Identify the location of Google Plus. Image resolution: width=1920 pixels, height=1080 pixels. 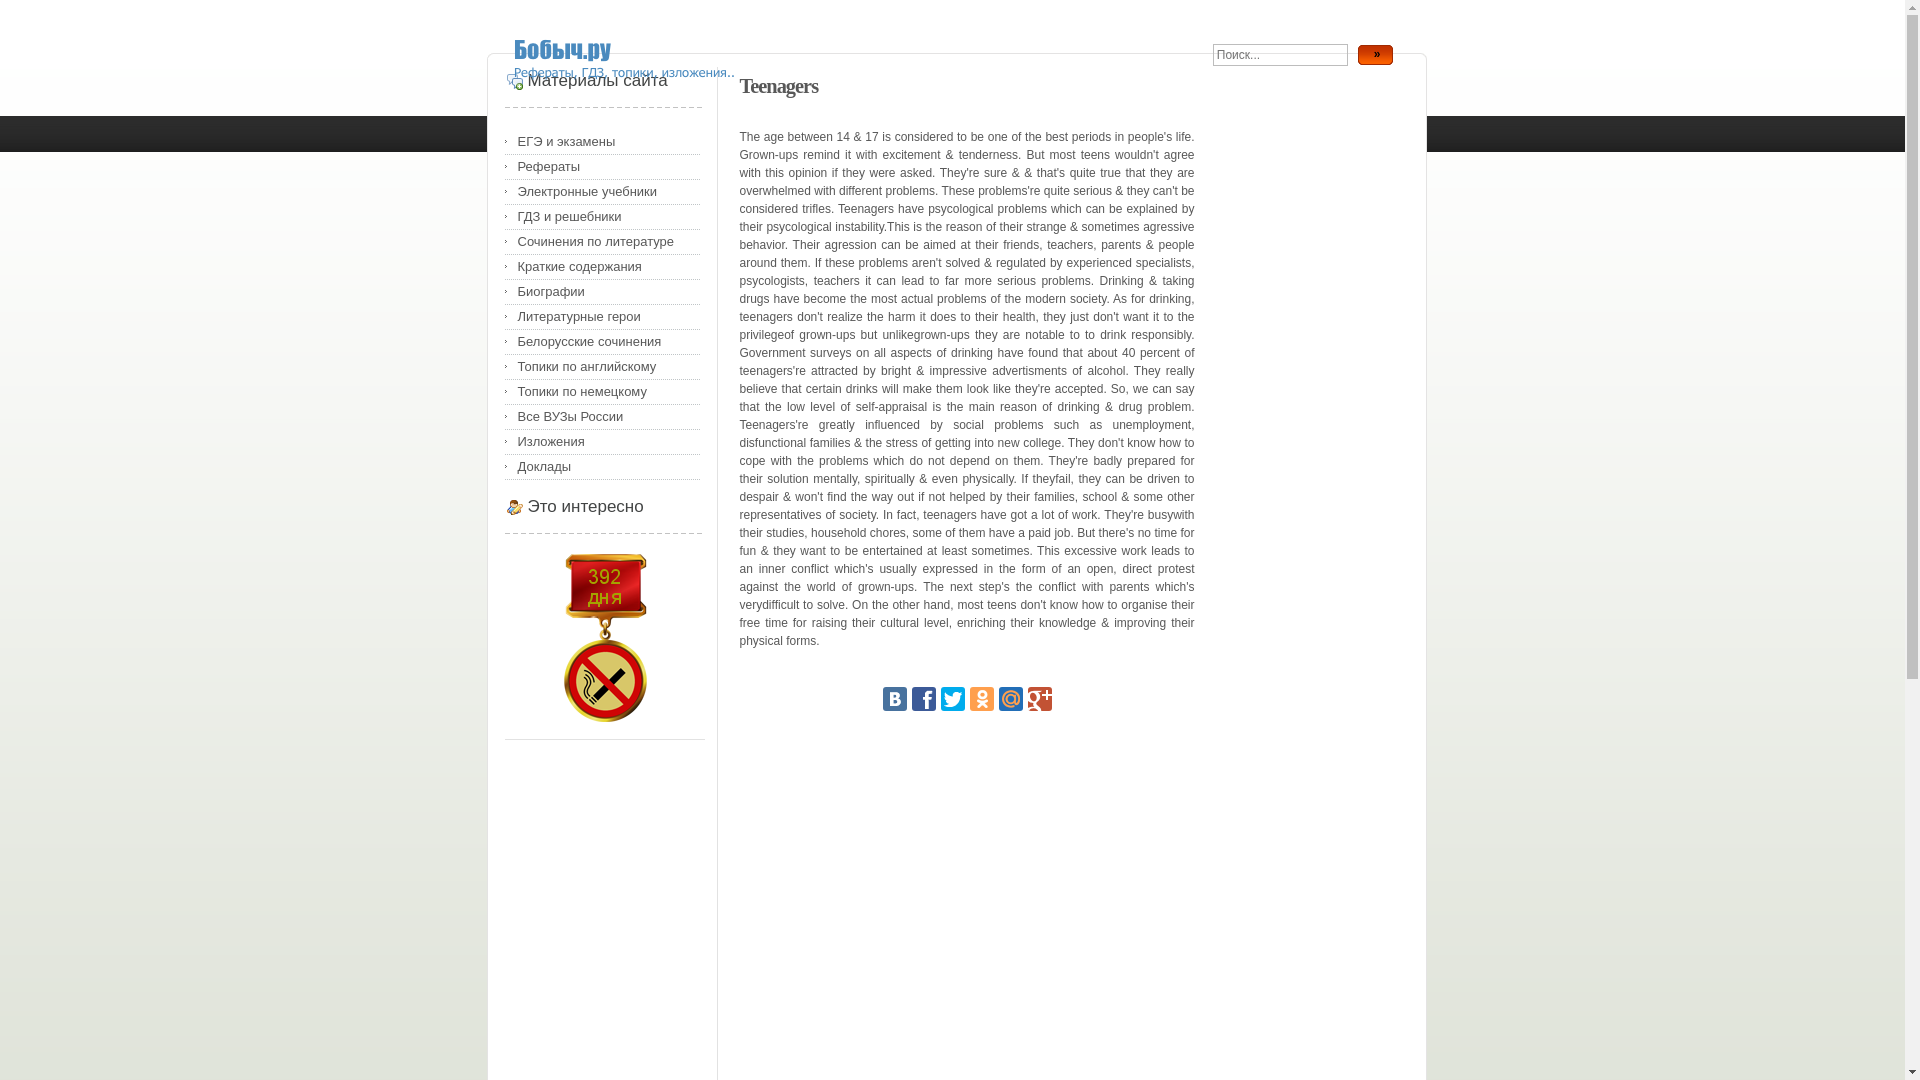
(1040, 698).